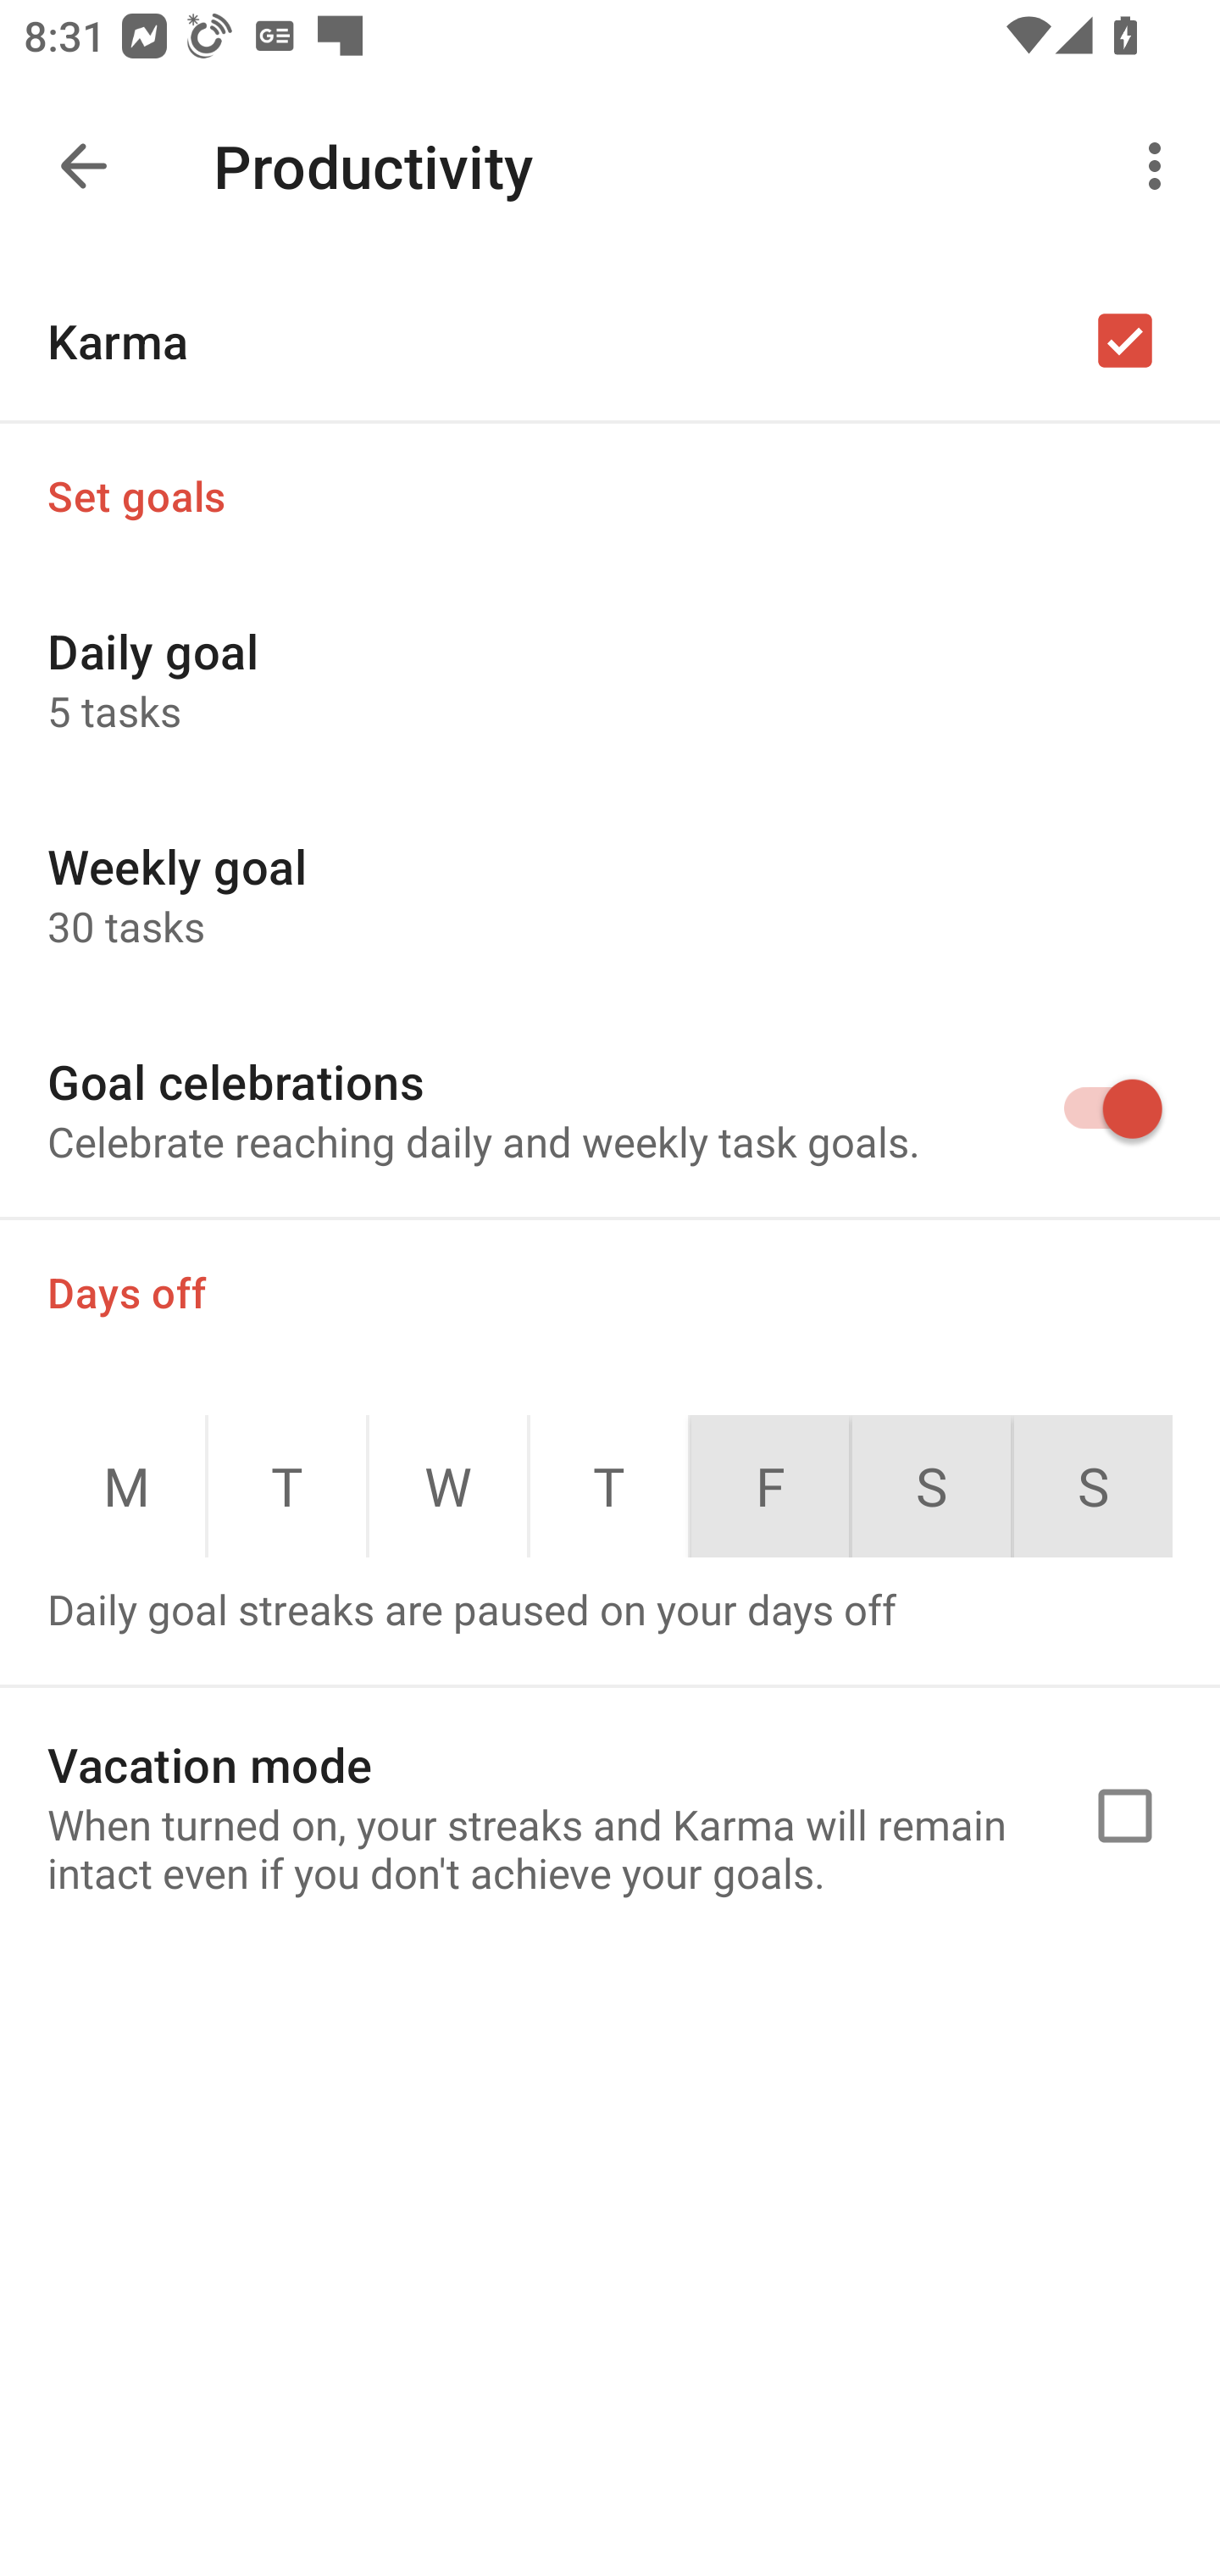 The height and width of the screenshot is (2576, 1220). Describe the element at coordinates (1093, 1486) in the screenshot. I see `S` at that location.